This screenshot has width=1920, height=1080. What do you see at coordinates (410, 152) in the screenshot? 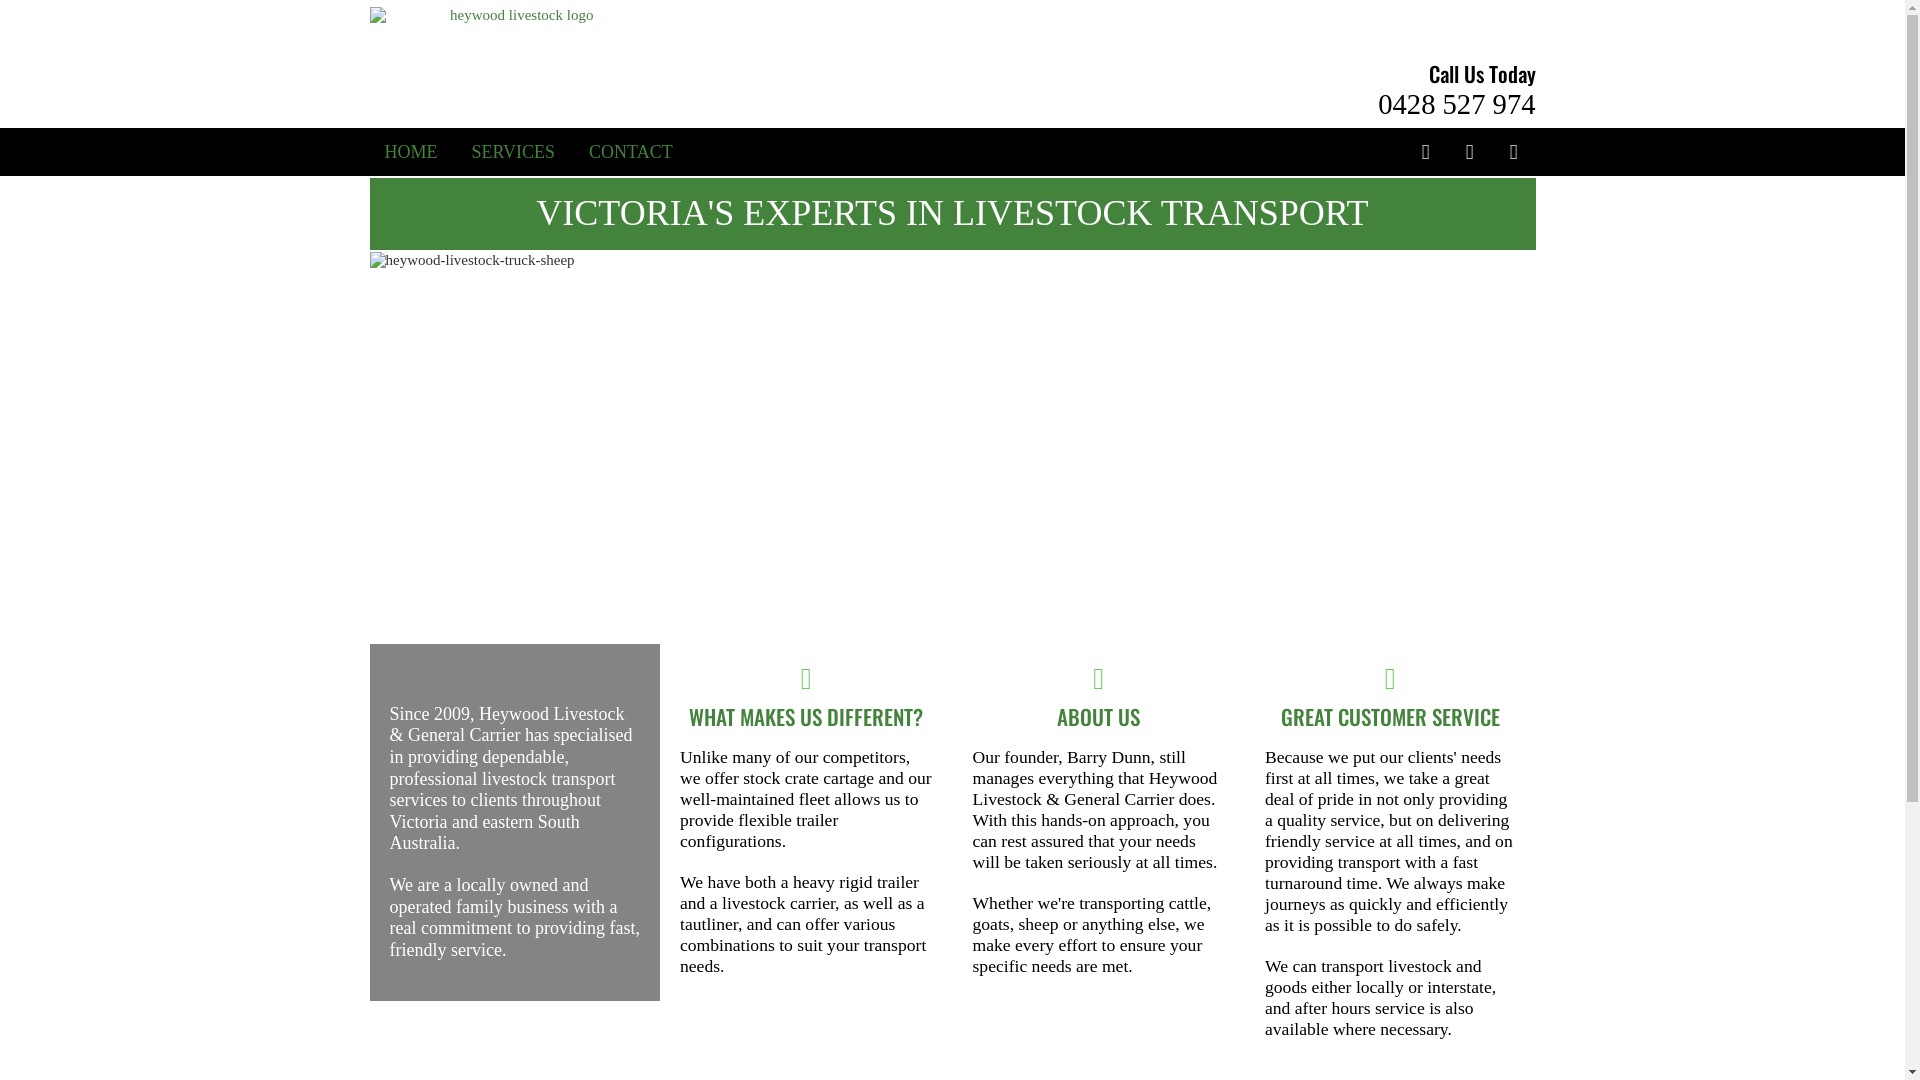
I see `HOME` at bounding box center [410, 152].